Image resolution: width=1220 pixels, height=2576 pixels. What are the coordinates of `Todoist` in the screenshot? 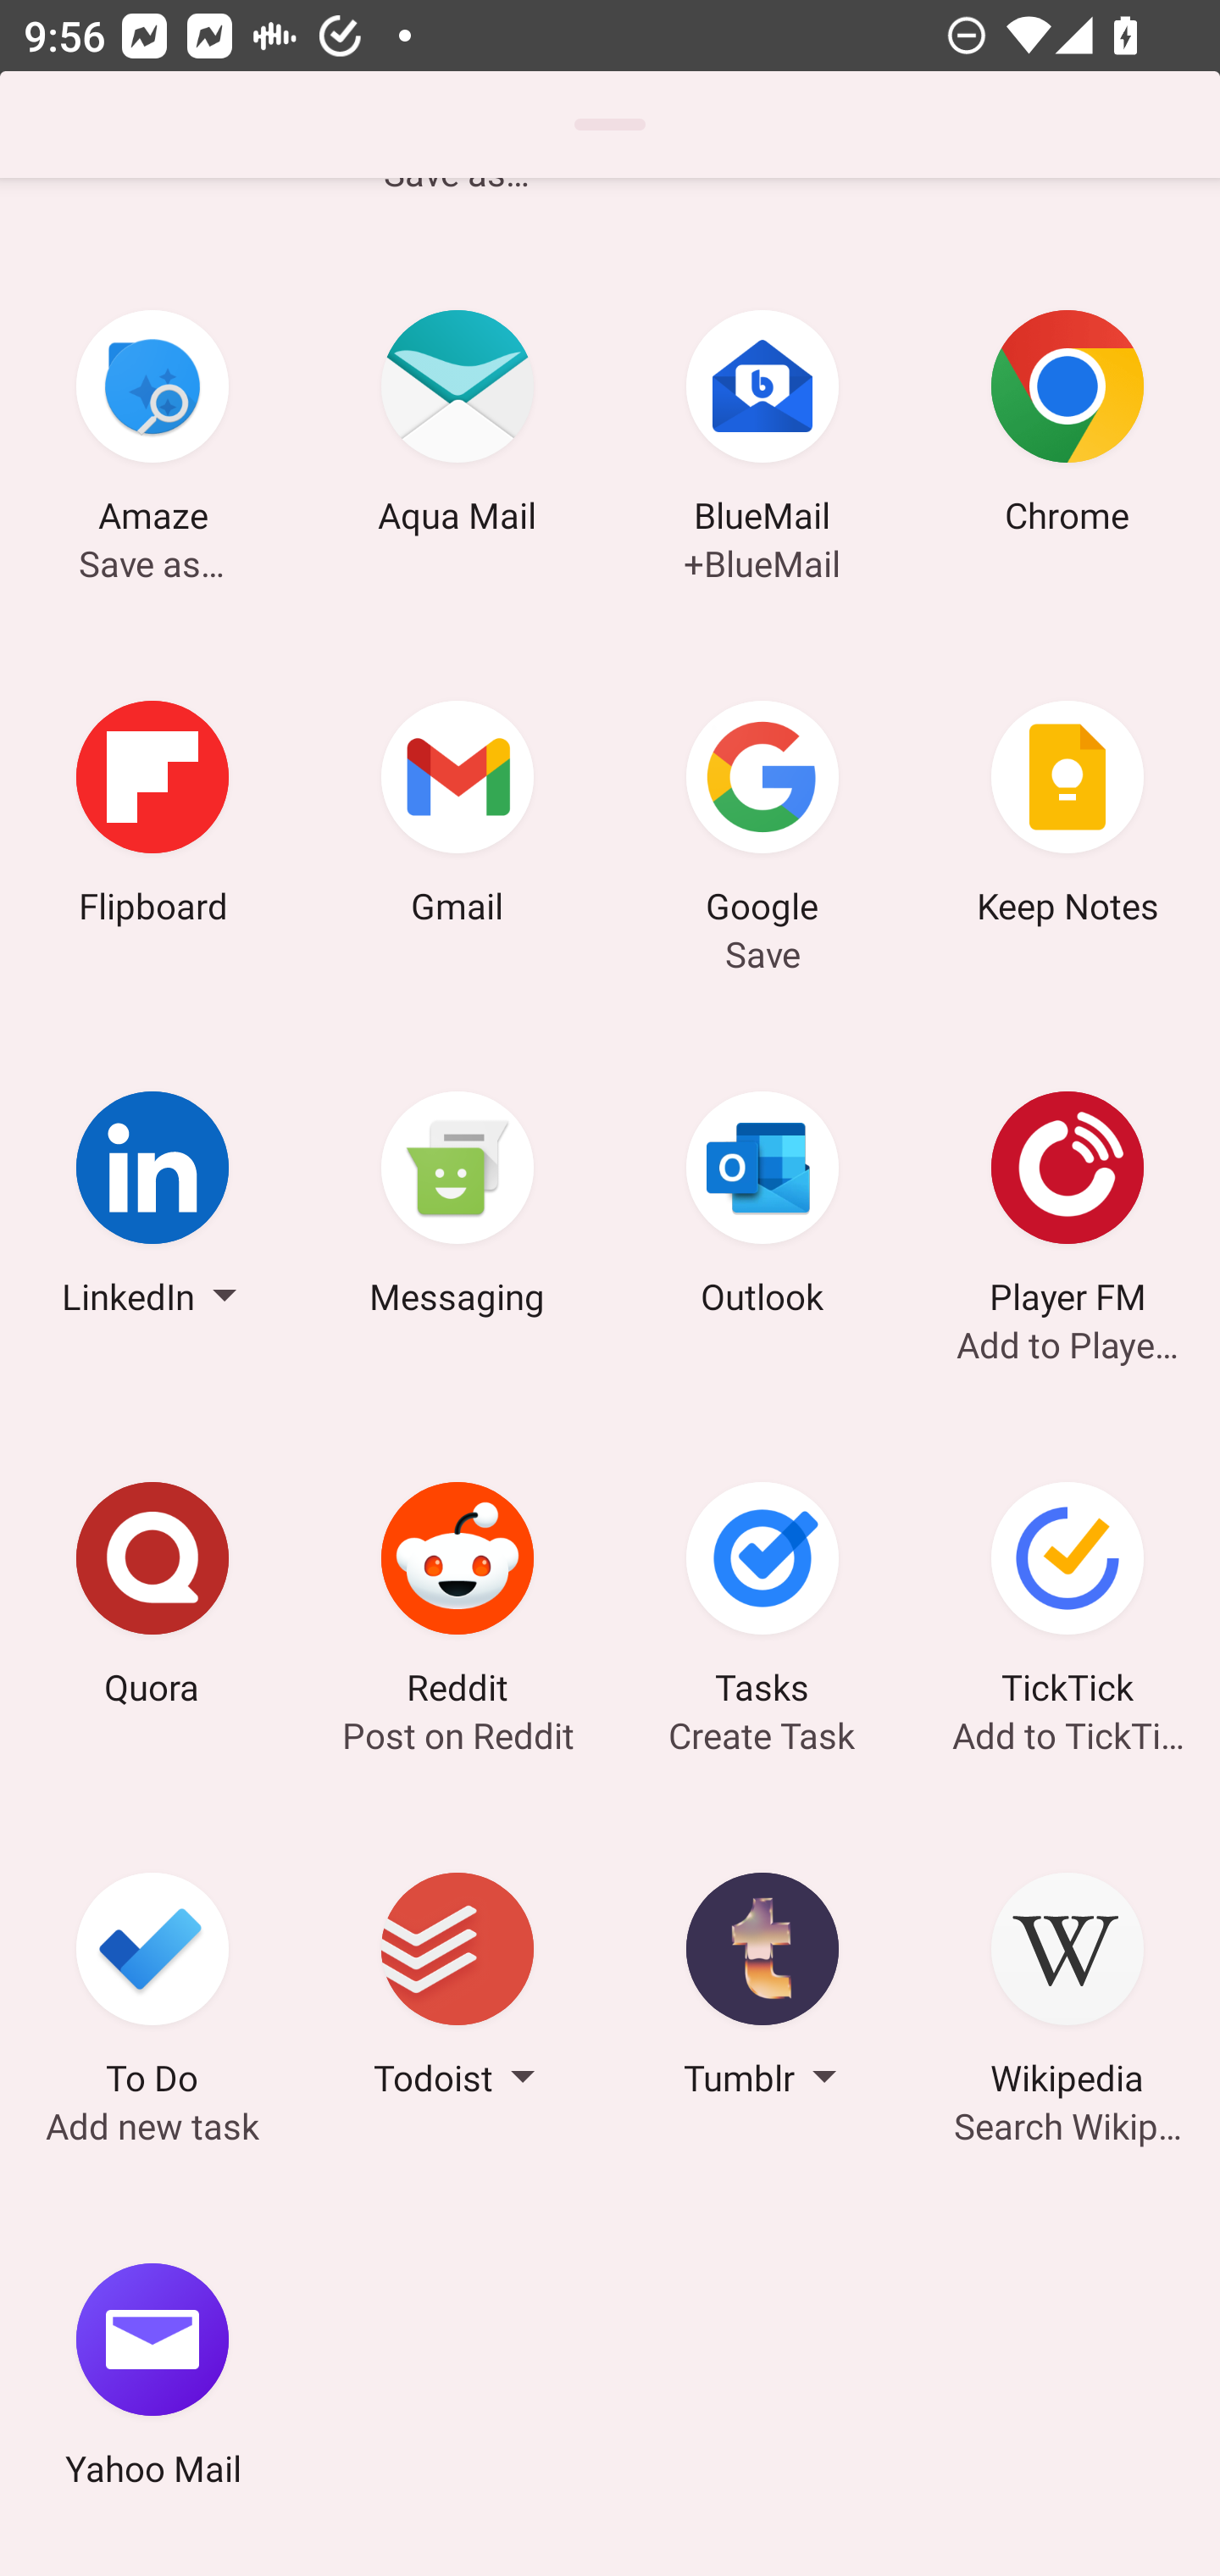 It's located at (457, 1990).